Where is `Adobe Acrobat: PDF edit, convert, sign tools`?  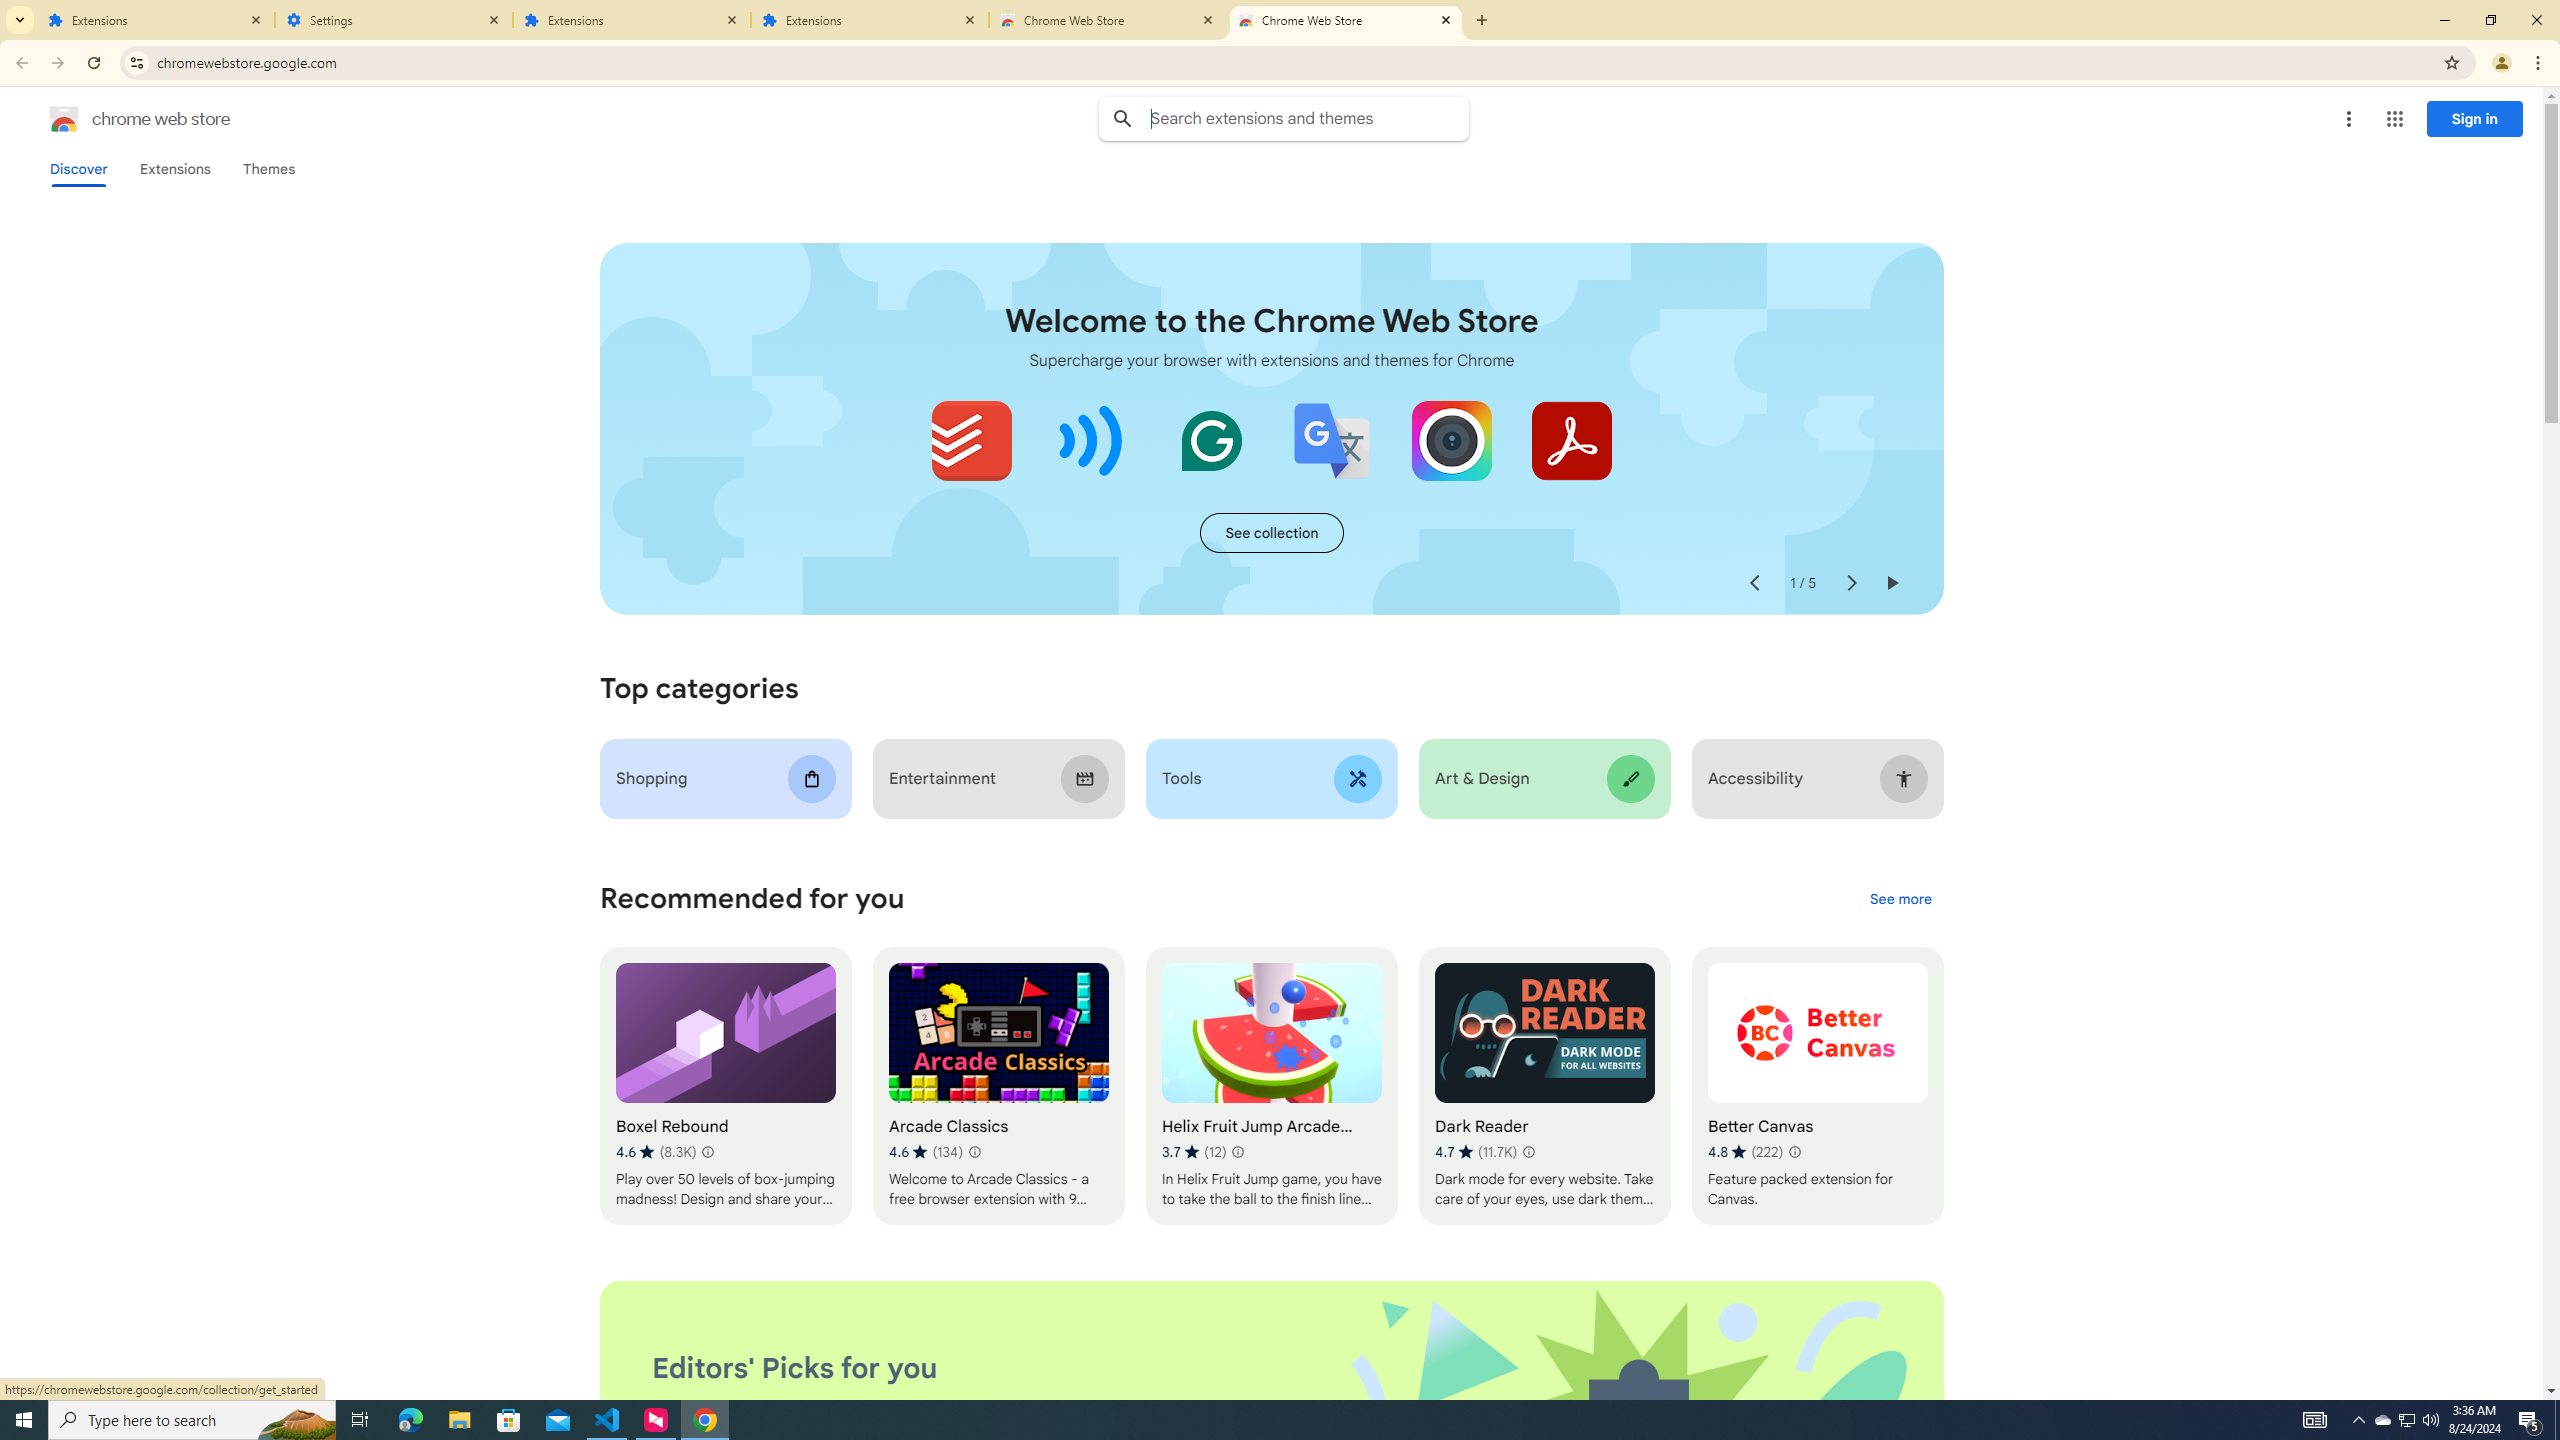 Adobe Acrobat: PDF edit, convert, sign tools is located at coordinates (1570, 440).